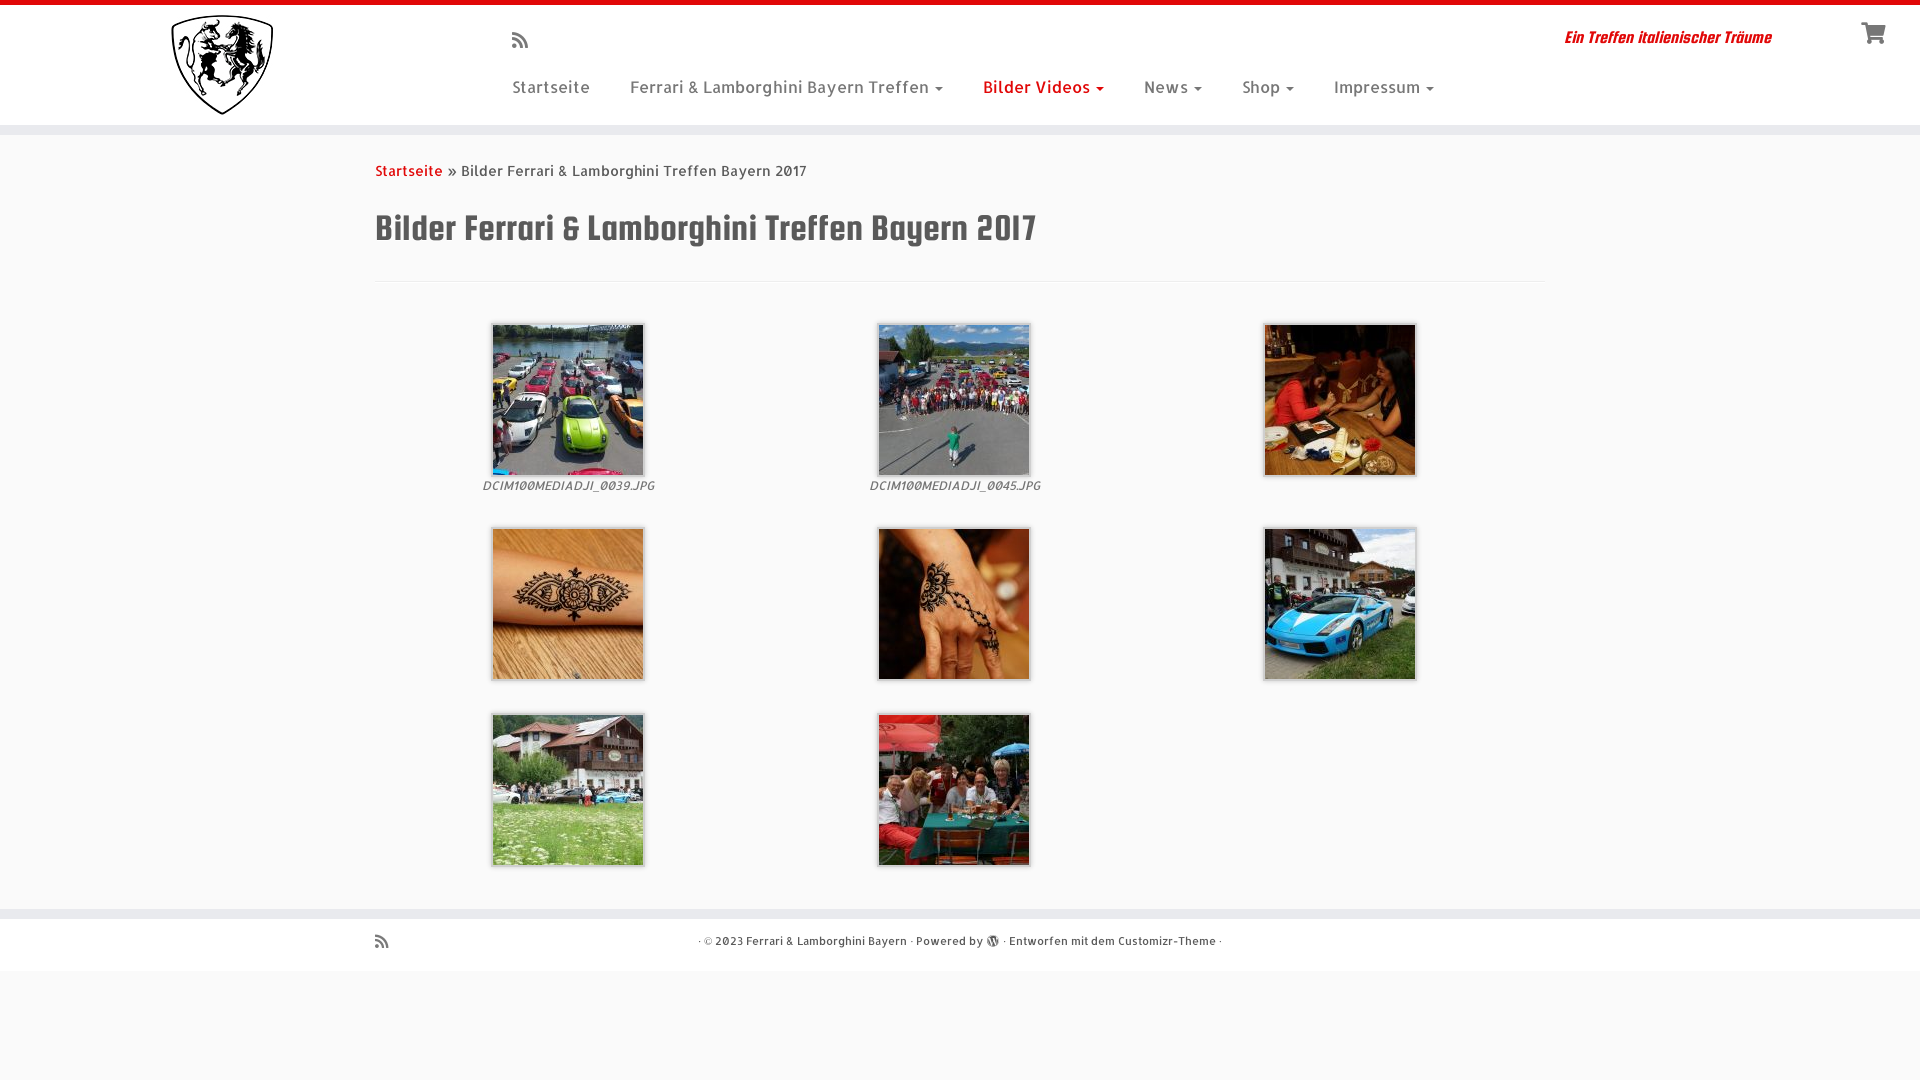 Image resolution: width=1920 pixels, height=1080 pixels. I want to click on News, so click(1173, 87).